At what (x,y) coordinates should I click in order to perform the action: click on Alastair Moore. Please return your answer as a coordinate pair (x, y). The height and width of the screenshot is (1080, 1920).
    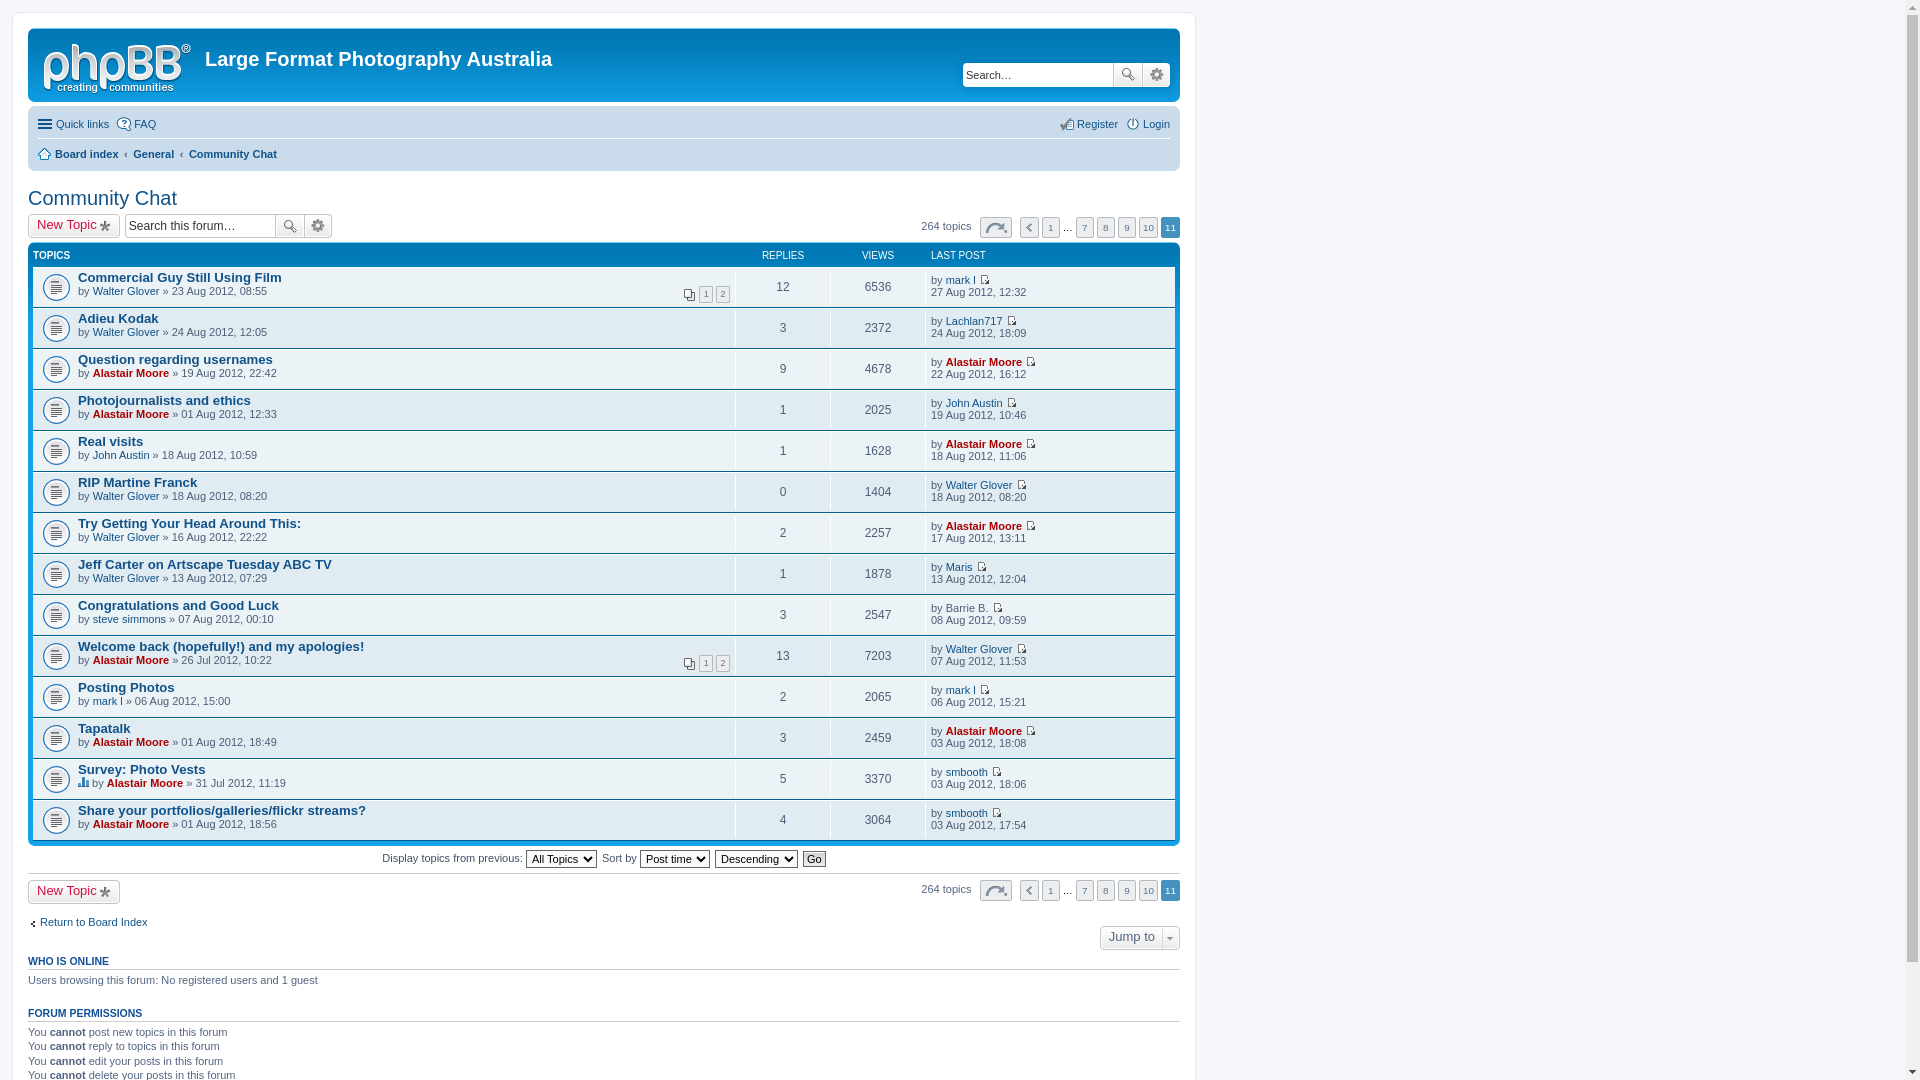
    Looking at the image, I should click on (131, 414).